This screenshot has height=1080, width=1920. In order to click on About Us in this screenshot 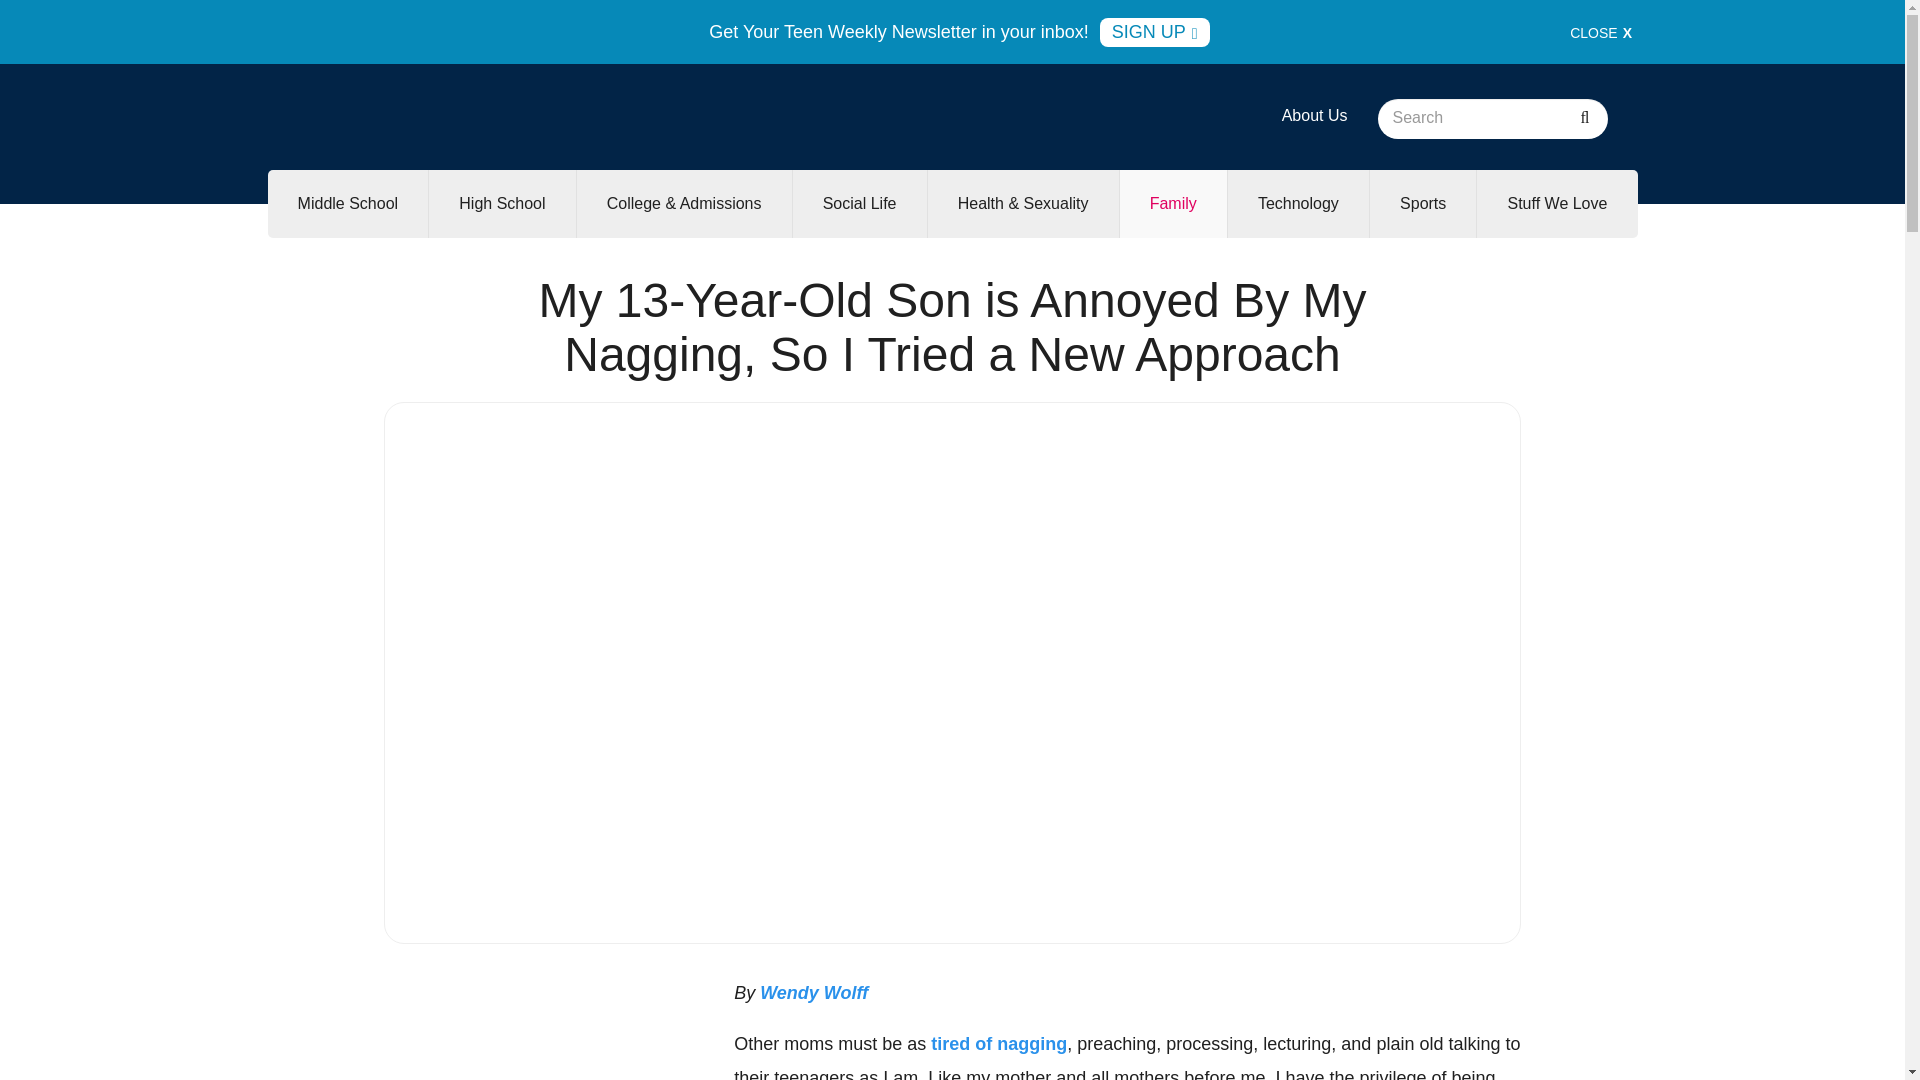, I will do `click(1314, 115)`.